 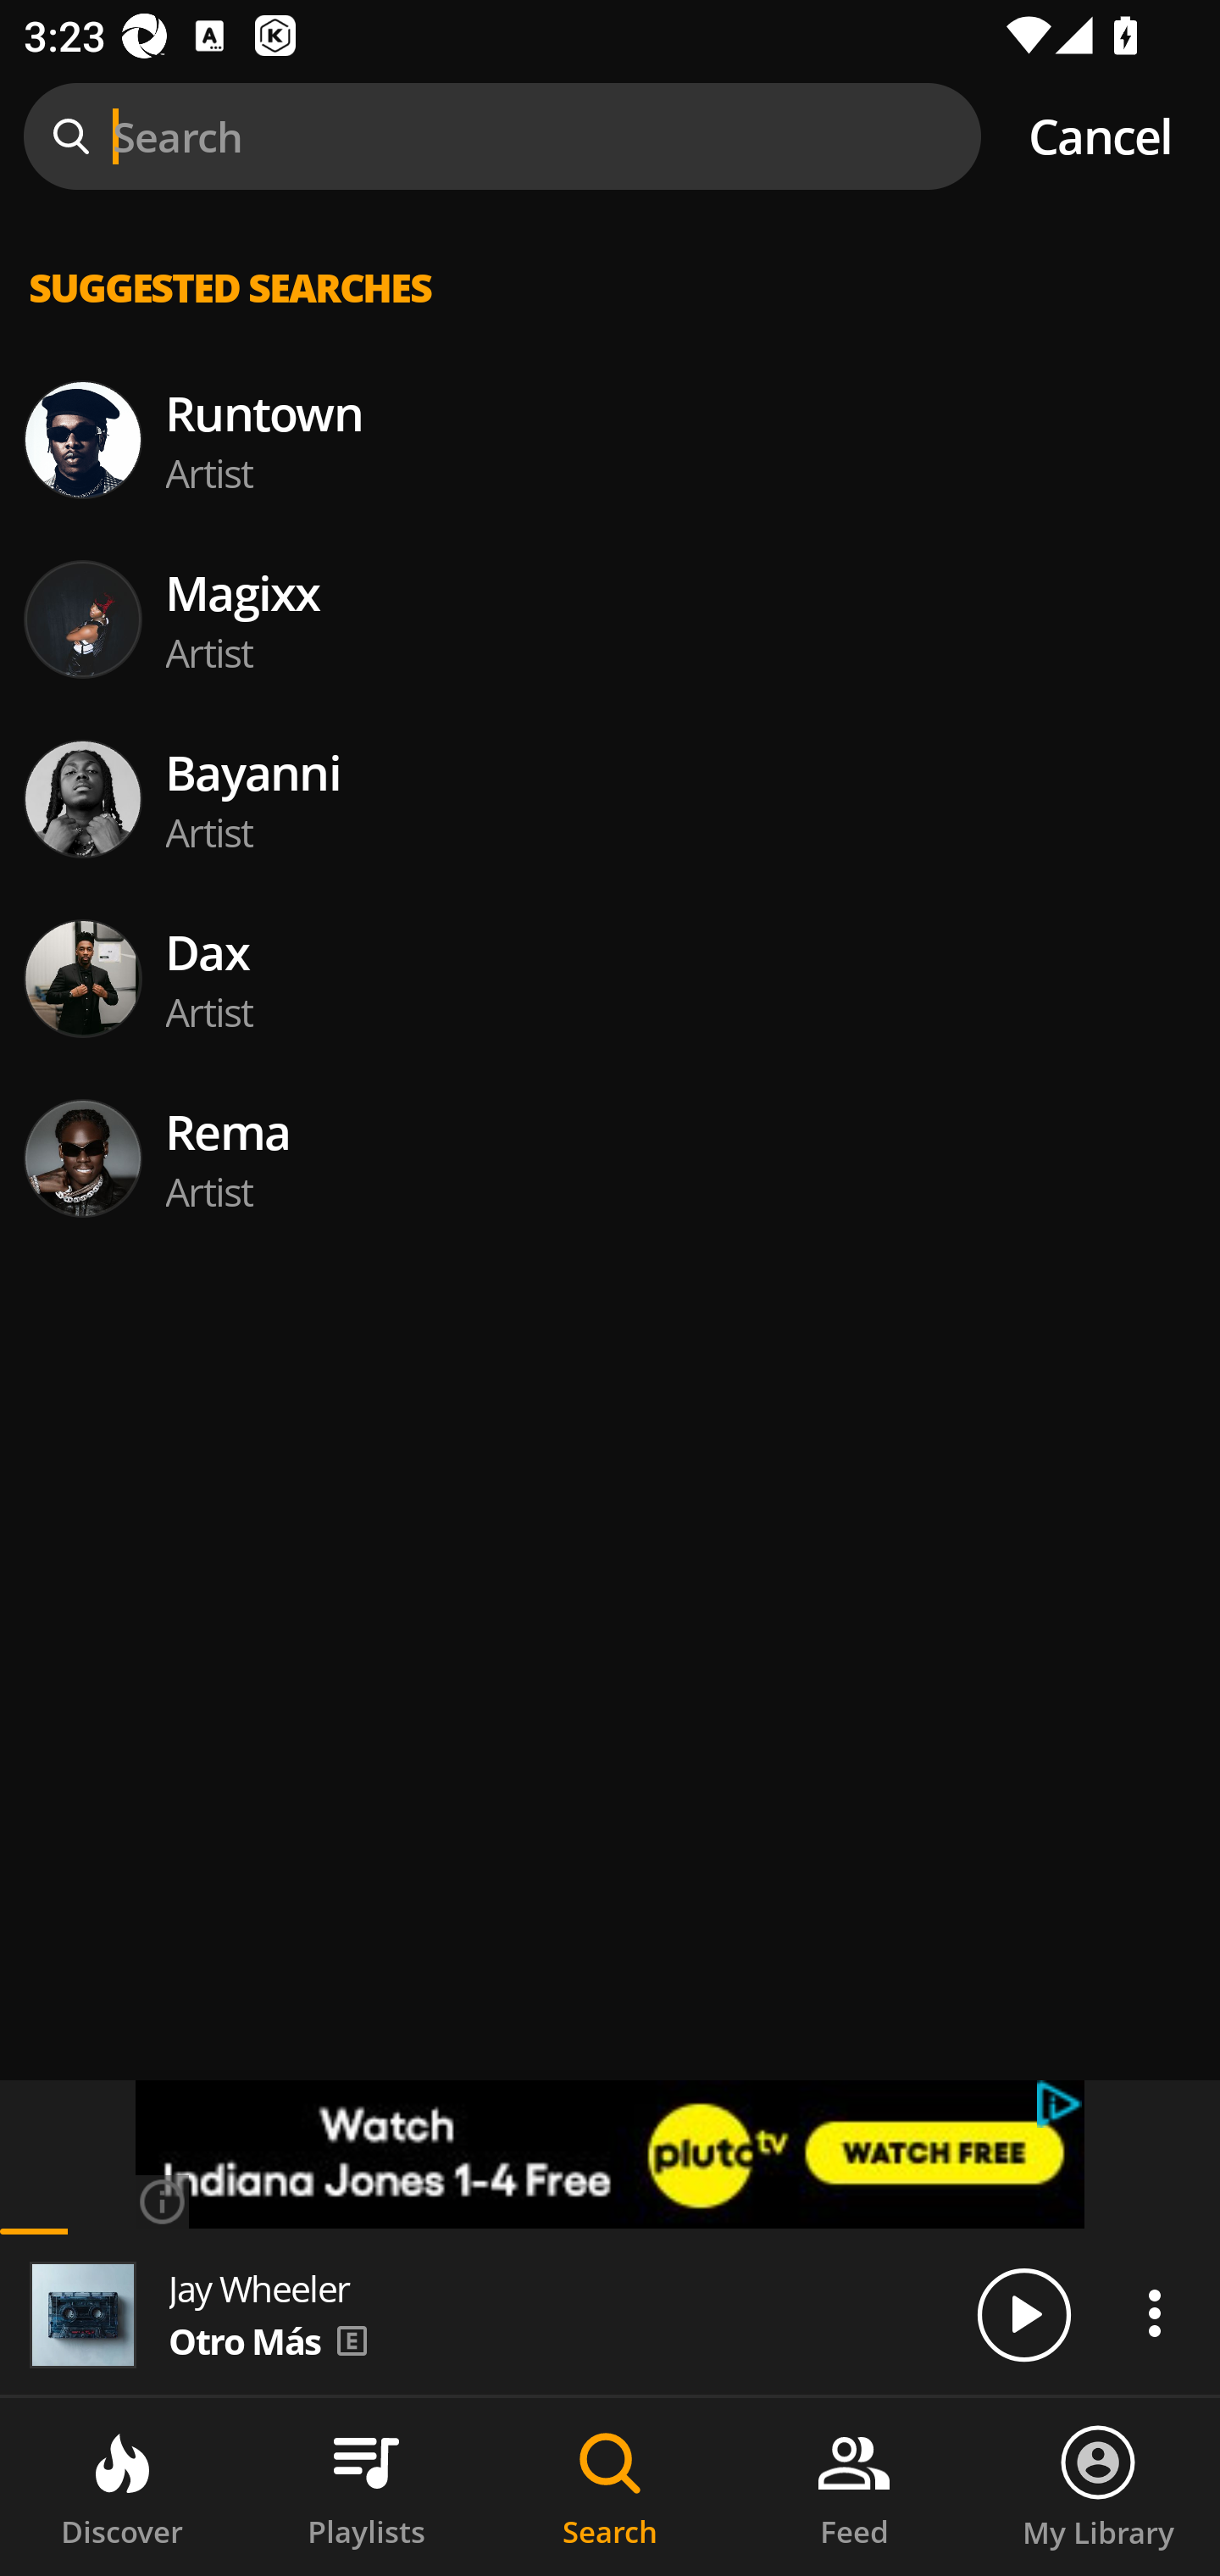 What do you see at coordinates (1100, 136) in the screenshot?
I see `Cancel` at bounding box center [1100, 136].